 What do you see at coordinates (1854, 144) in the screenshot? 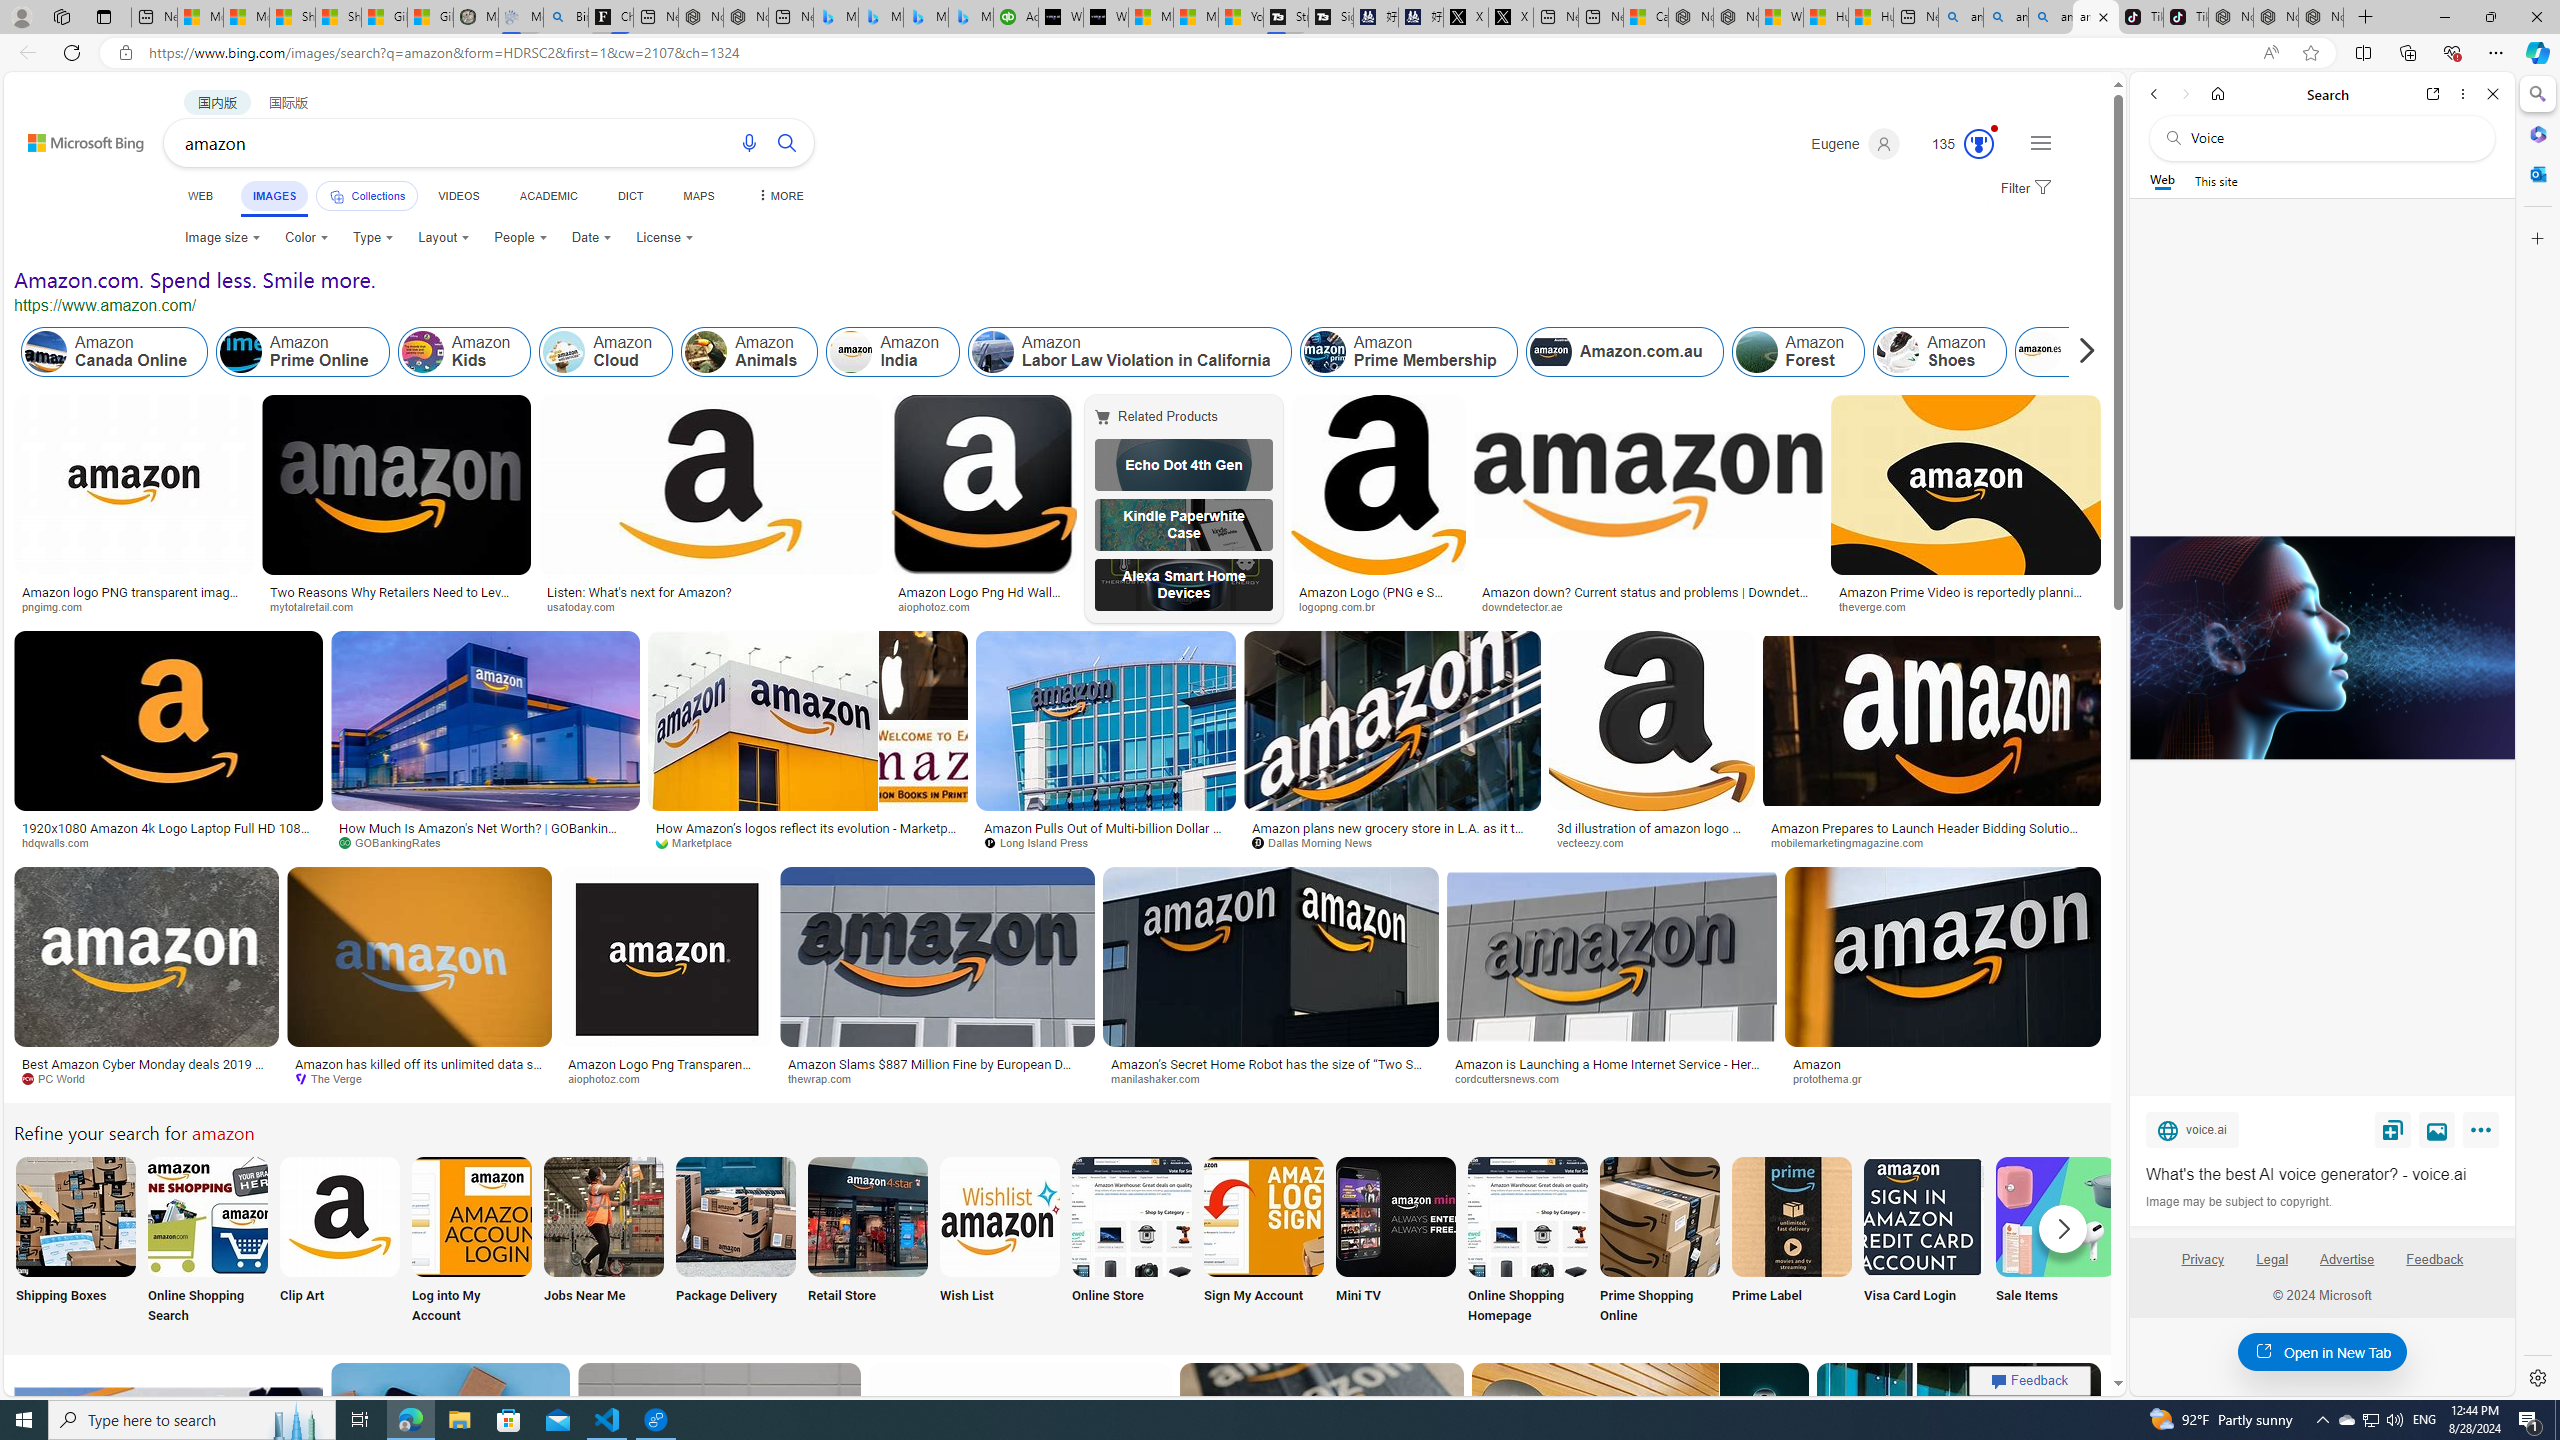
I see `Eugene` at bounding box center [1854, 144].